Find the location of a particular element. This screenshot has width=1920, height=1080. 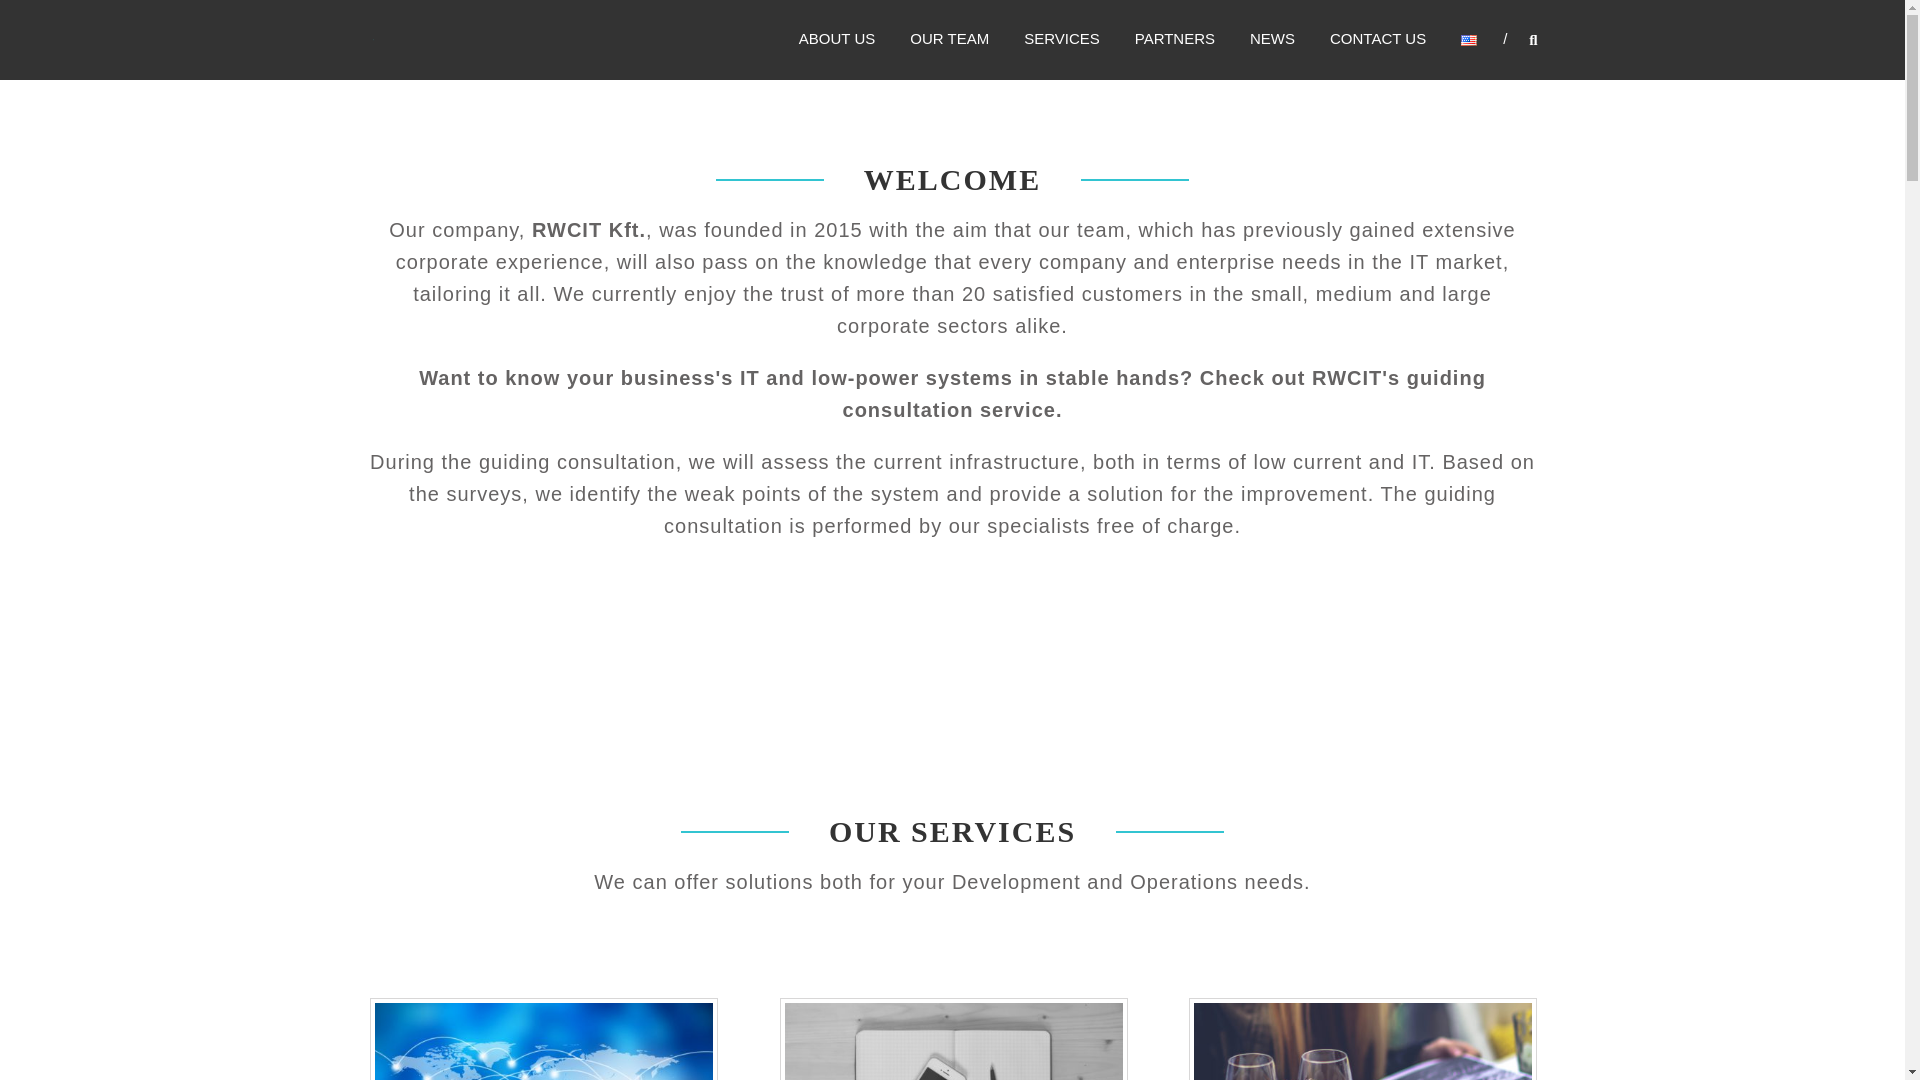

CONTACT US is located at coordinates (1378, 38).